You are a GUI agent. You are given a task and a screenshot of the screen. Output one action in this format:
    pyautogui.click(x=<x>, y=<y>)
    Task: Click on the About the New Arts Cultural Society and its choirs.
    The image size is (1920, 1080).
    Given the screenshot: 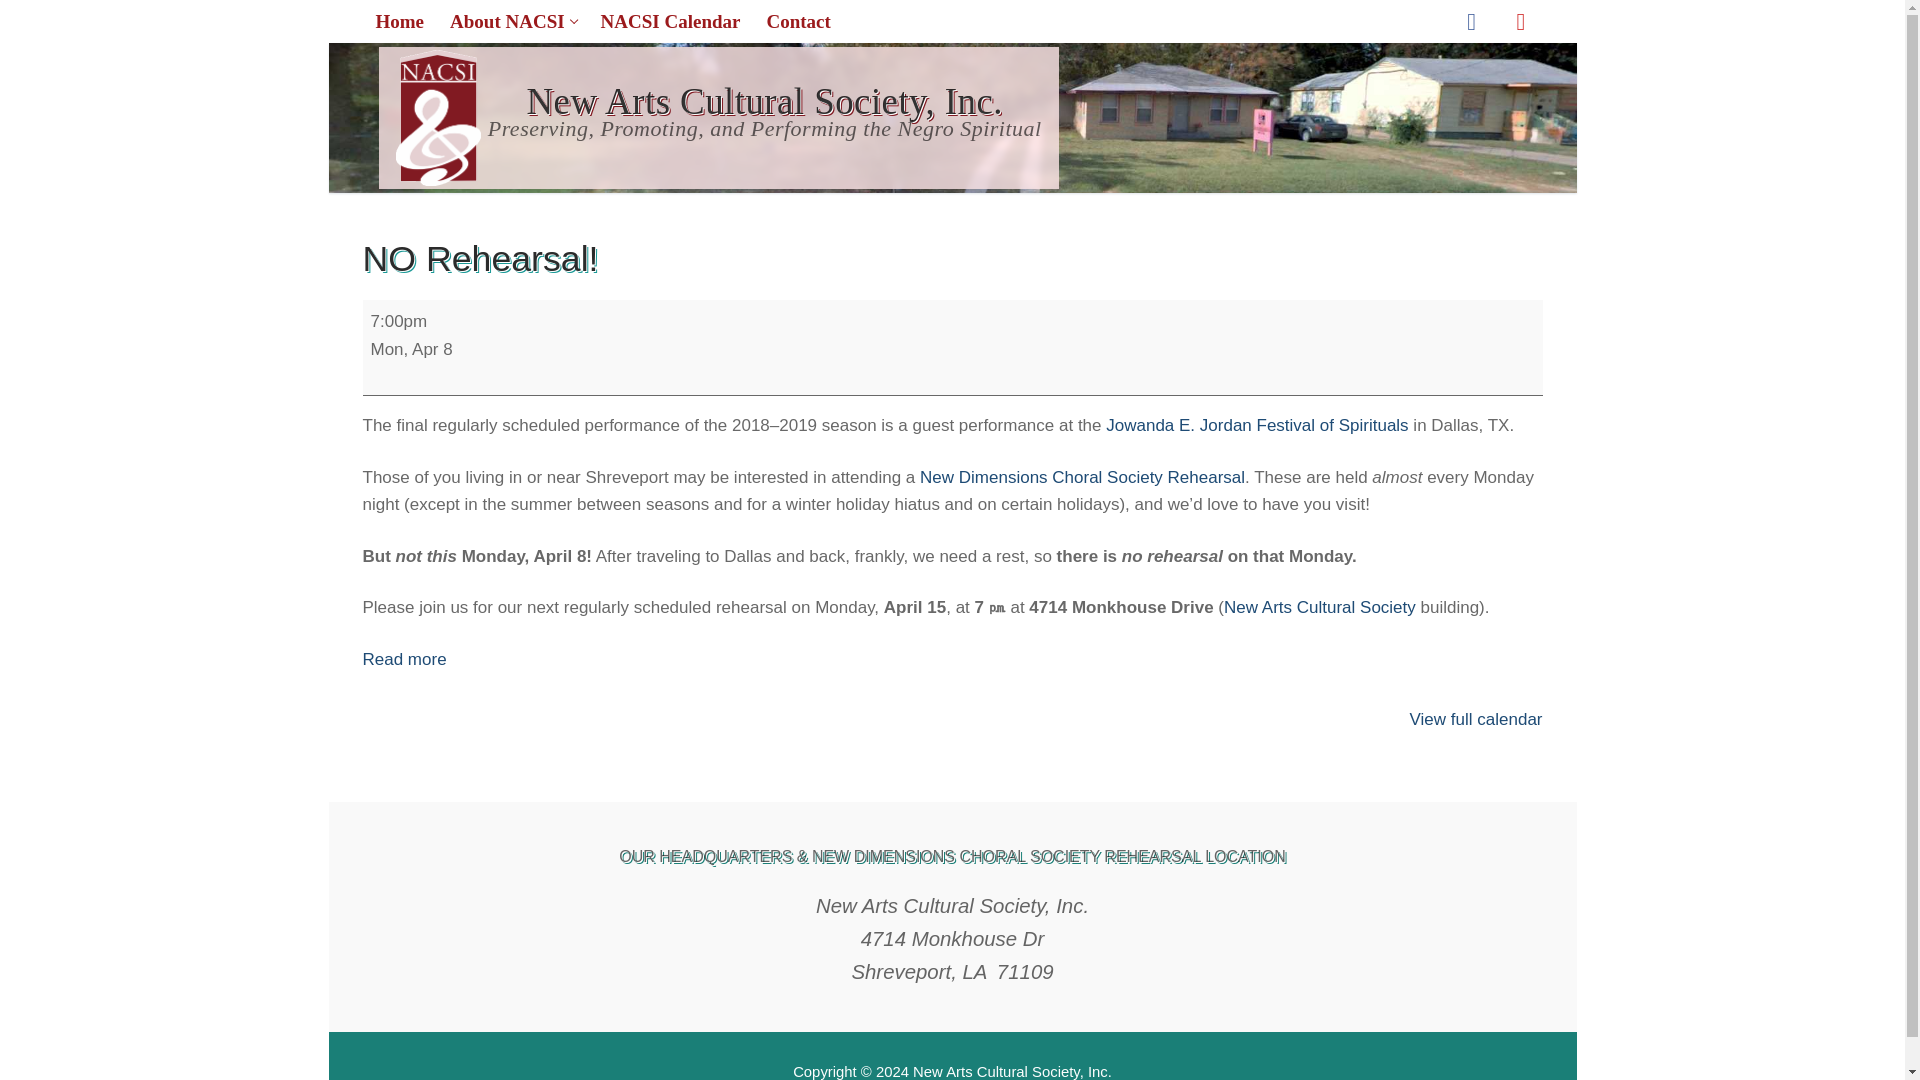 What is the action you would take?
    pyautogui.click(x=797, y=22)
    